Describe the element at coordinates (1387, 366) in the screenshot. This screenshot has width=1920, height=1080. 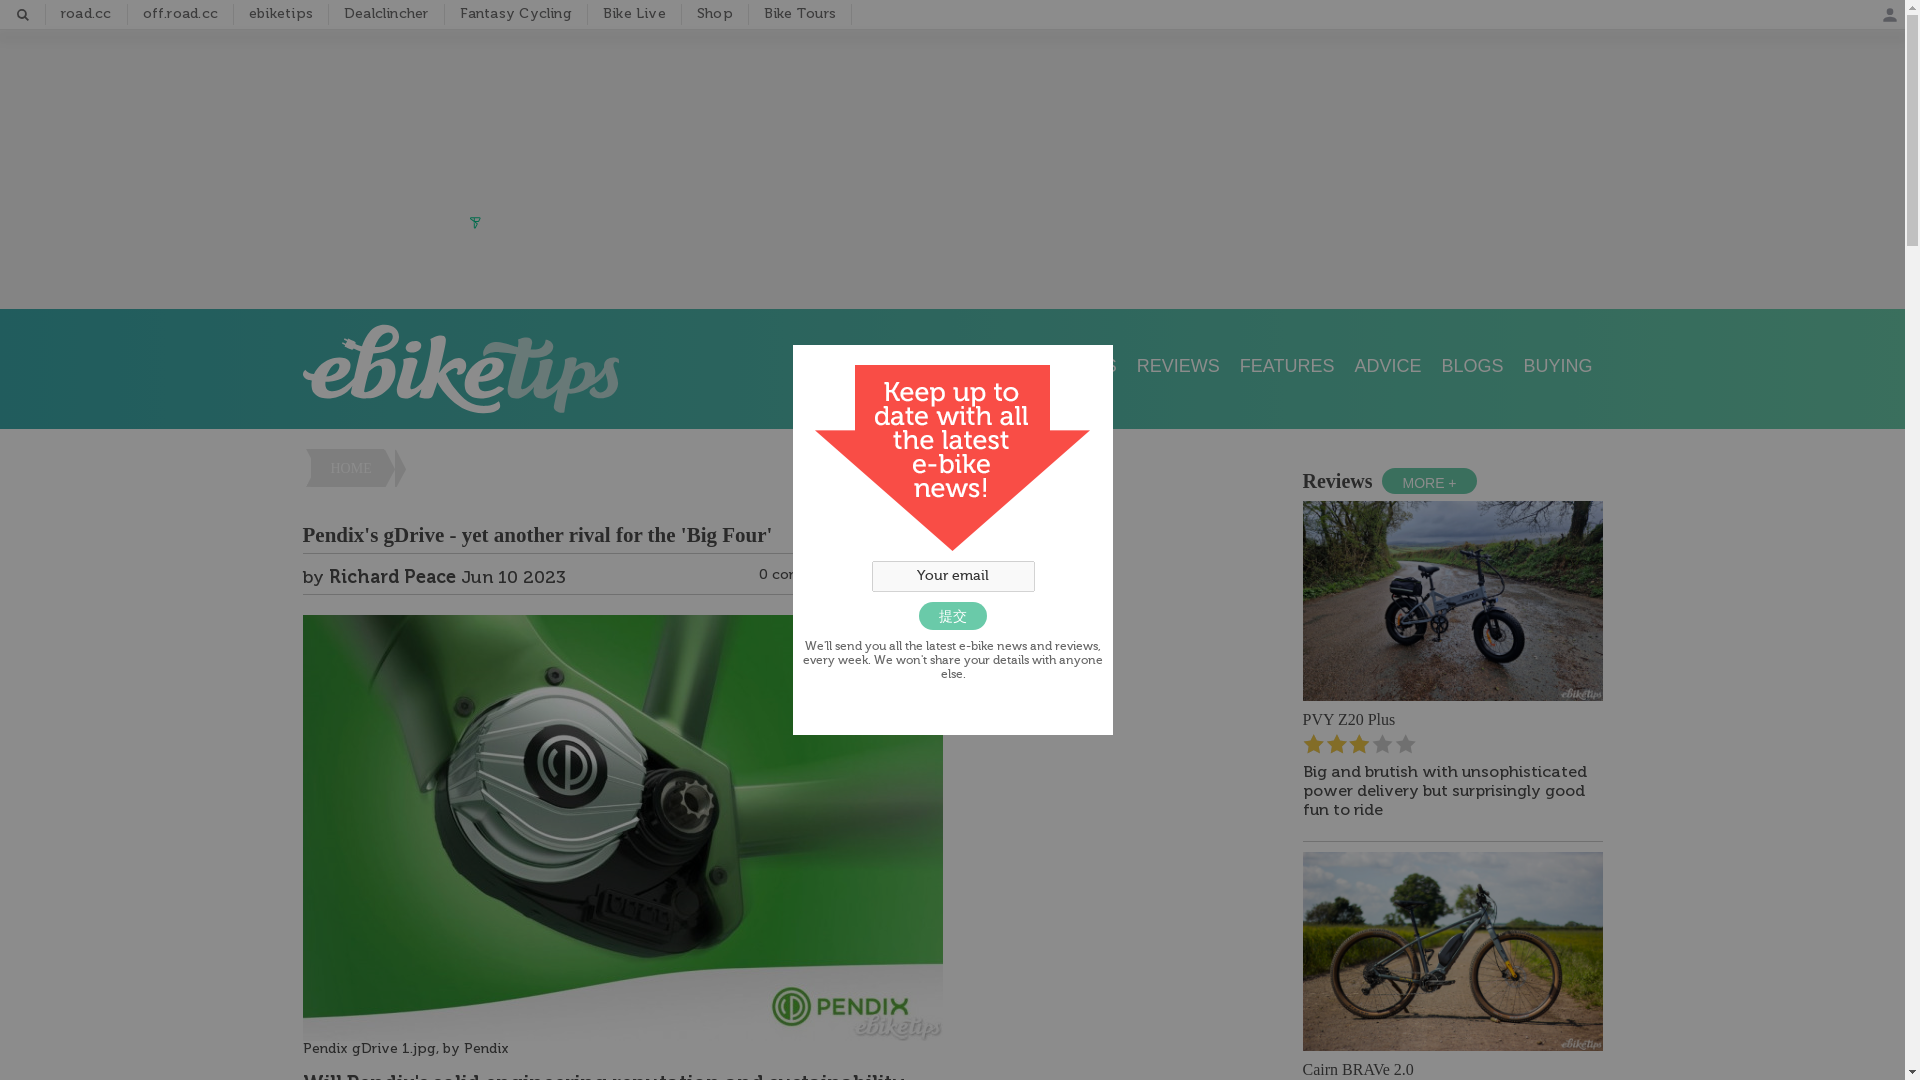
I see `ADVICE` at that location.